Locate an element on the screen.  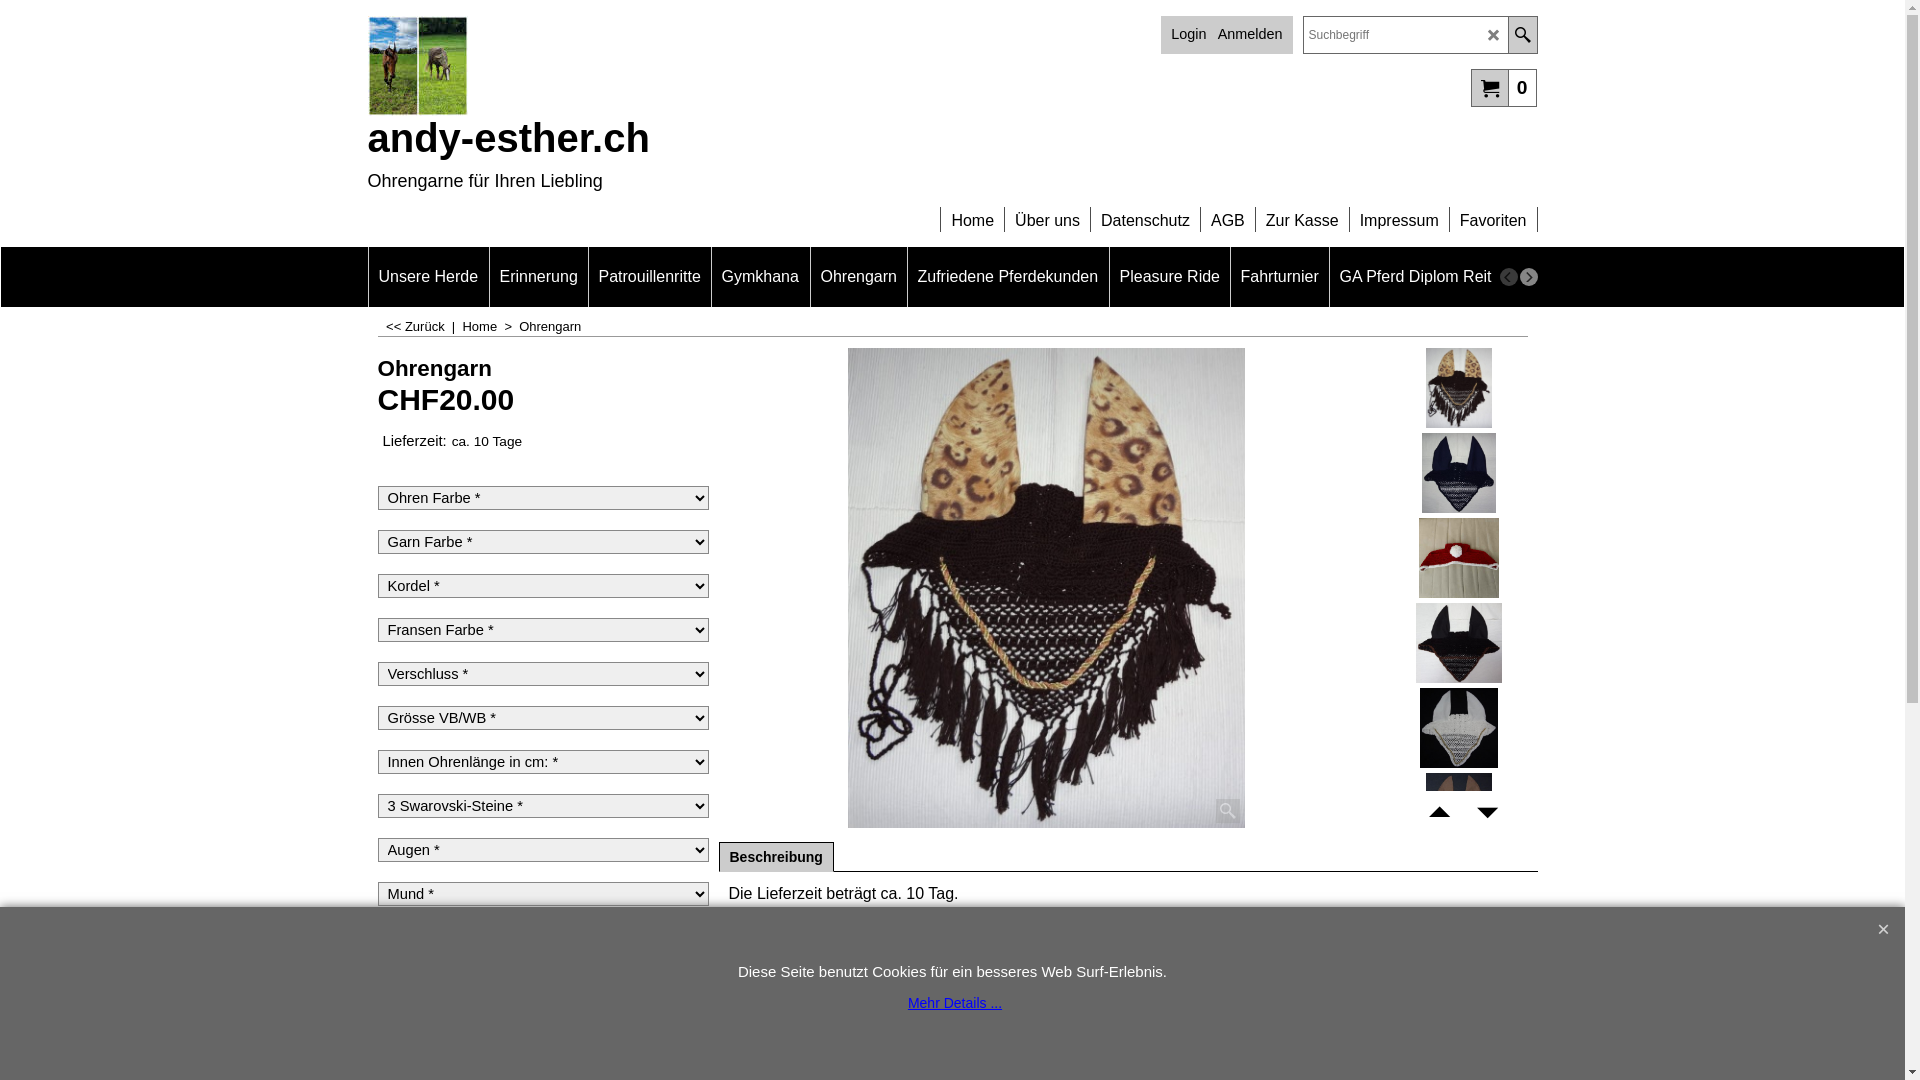
AGB is located at coordinates (1228, 212).